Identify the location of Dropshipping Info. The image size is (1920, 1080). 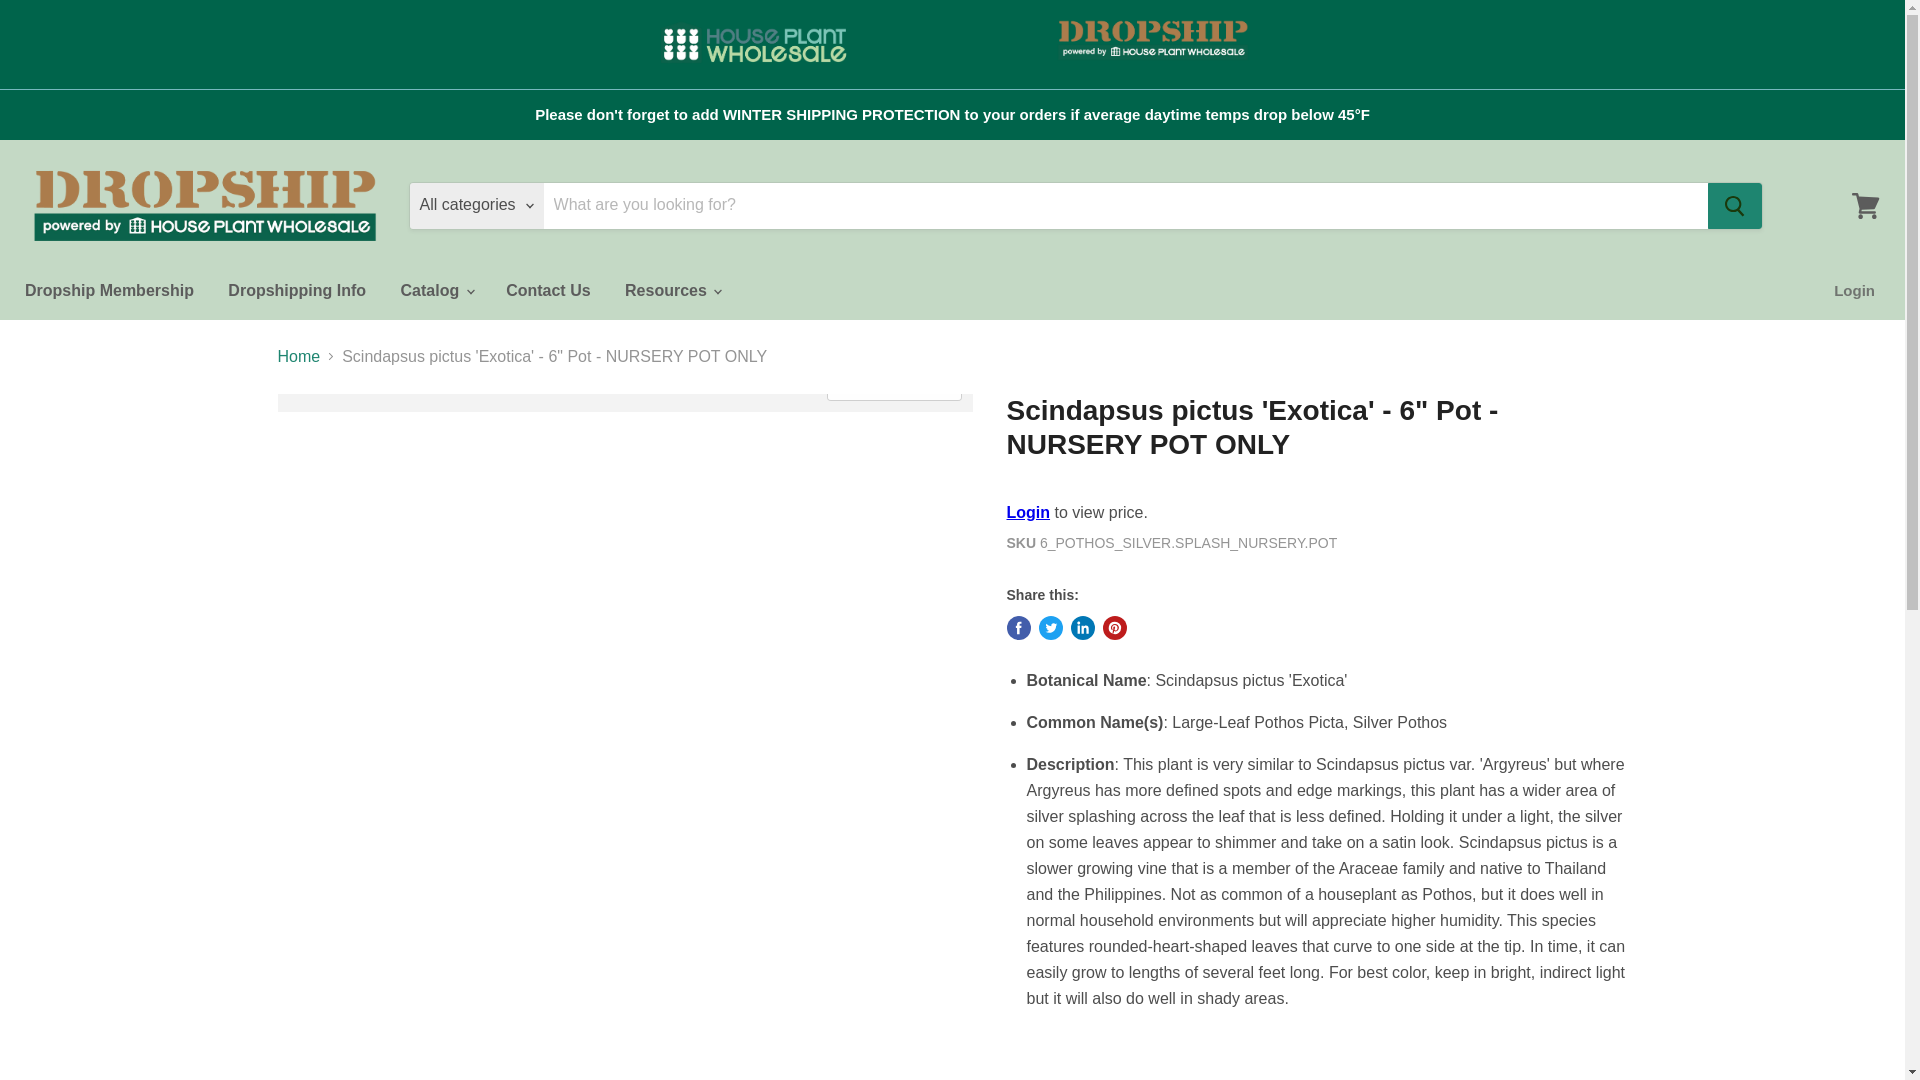
(296, 291).